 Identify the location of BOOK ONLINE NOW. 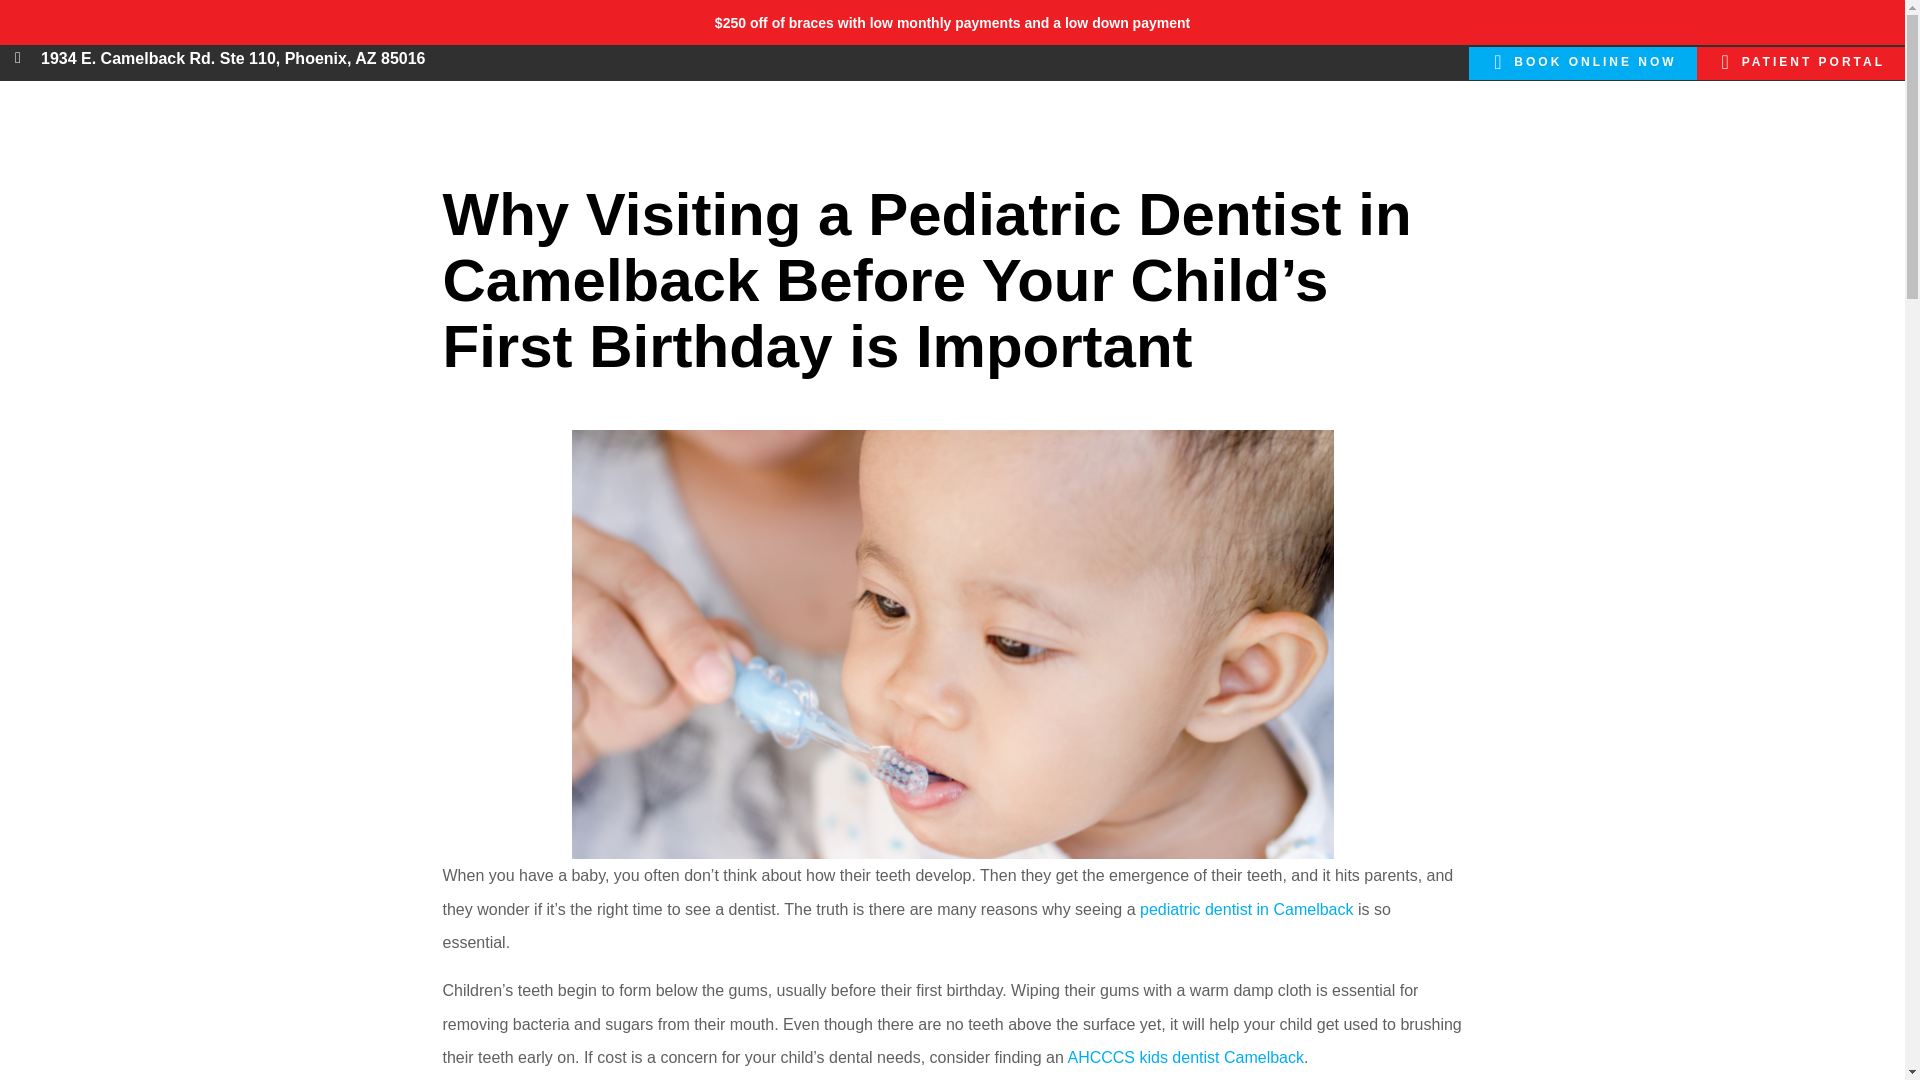
(1582, 63).